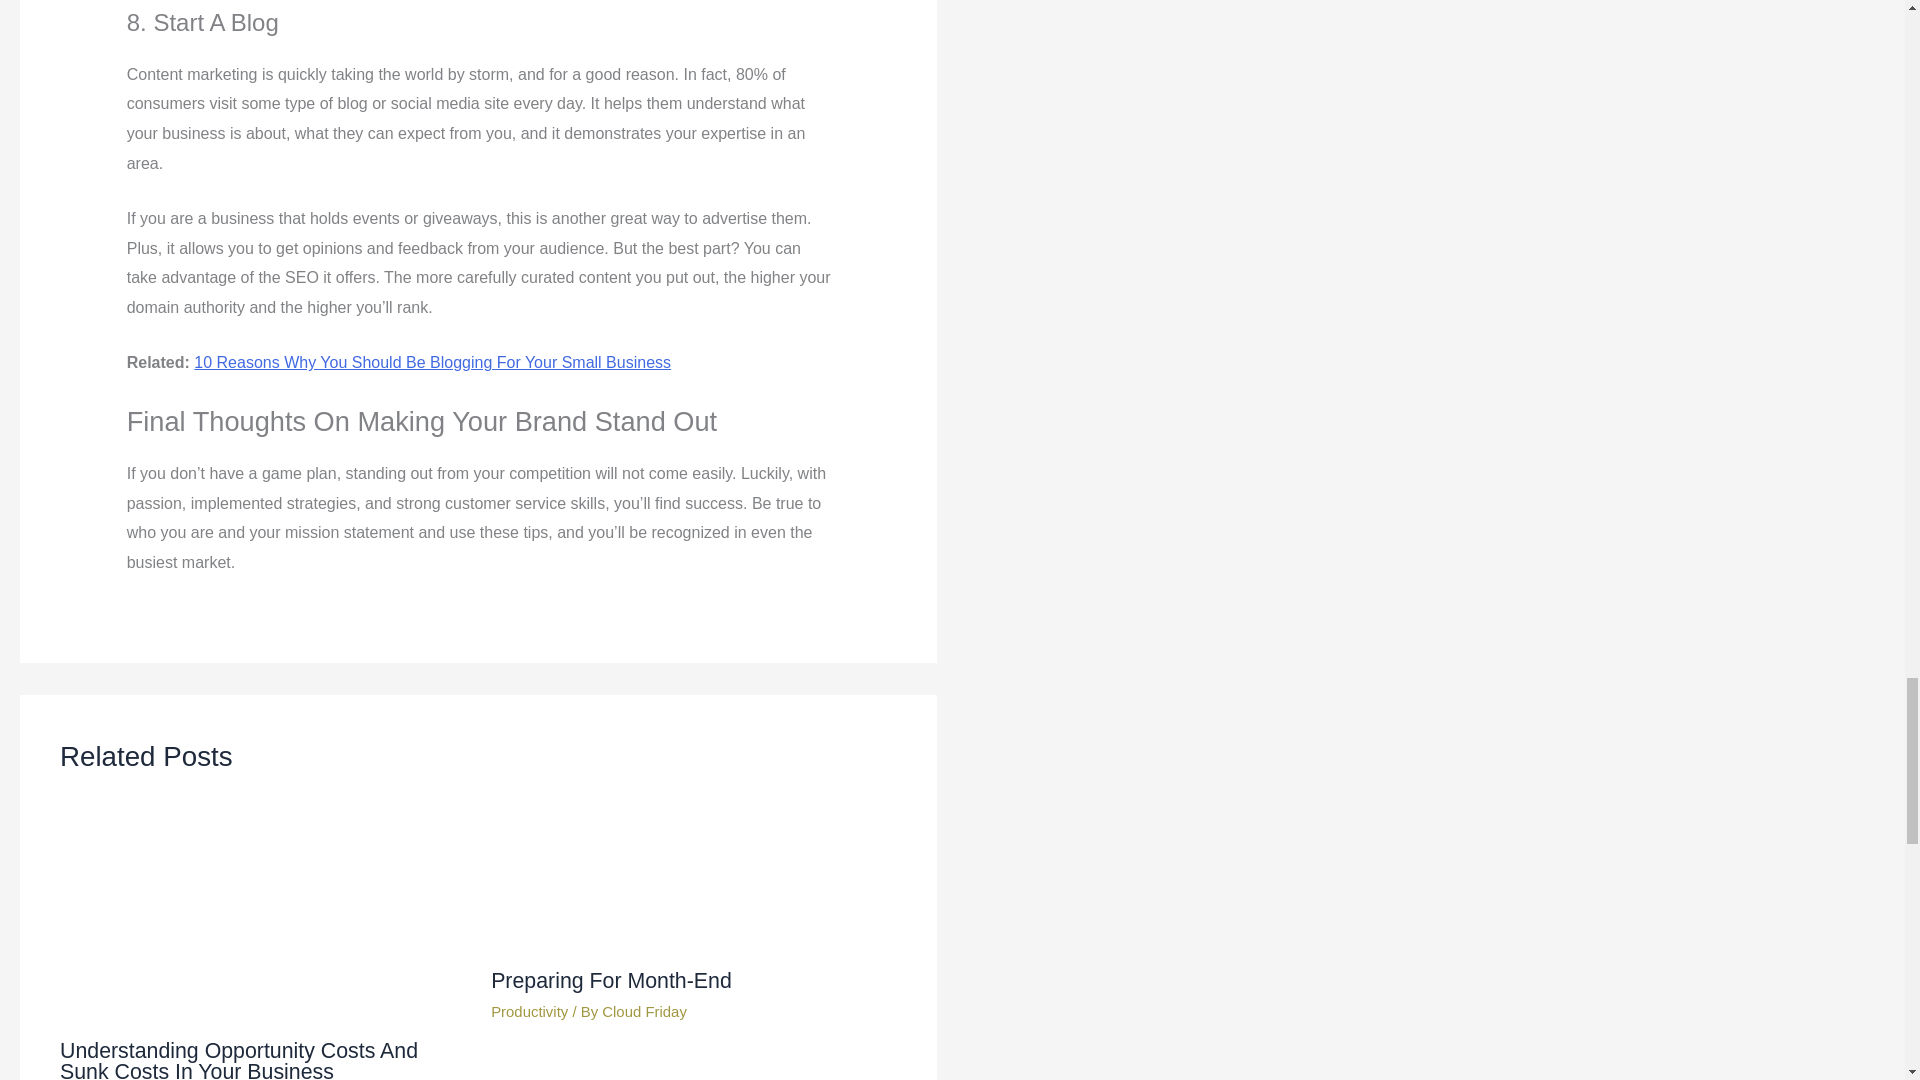  I want to click on Preparing For Month-End, so click(611, 980).